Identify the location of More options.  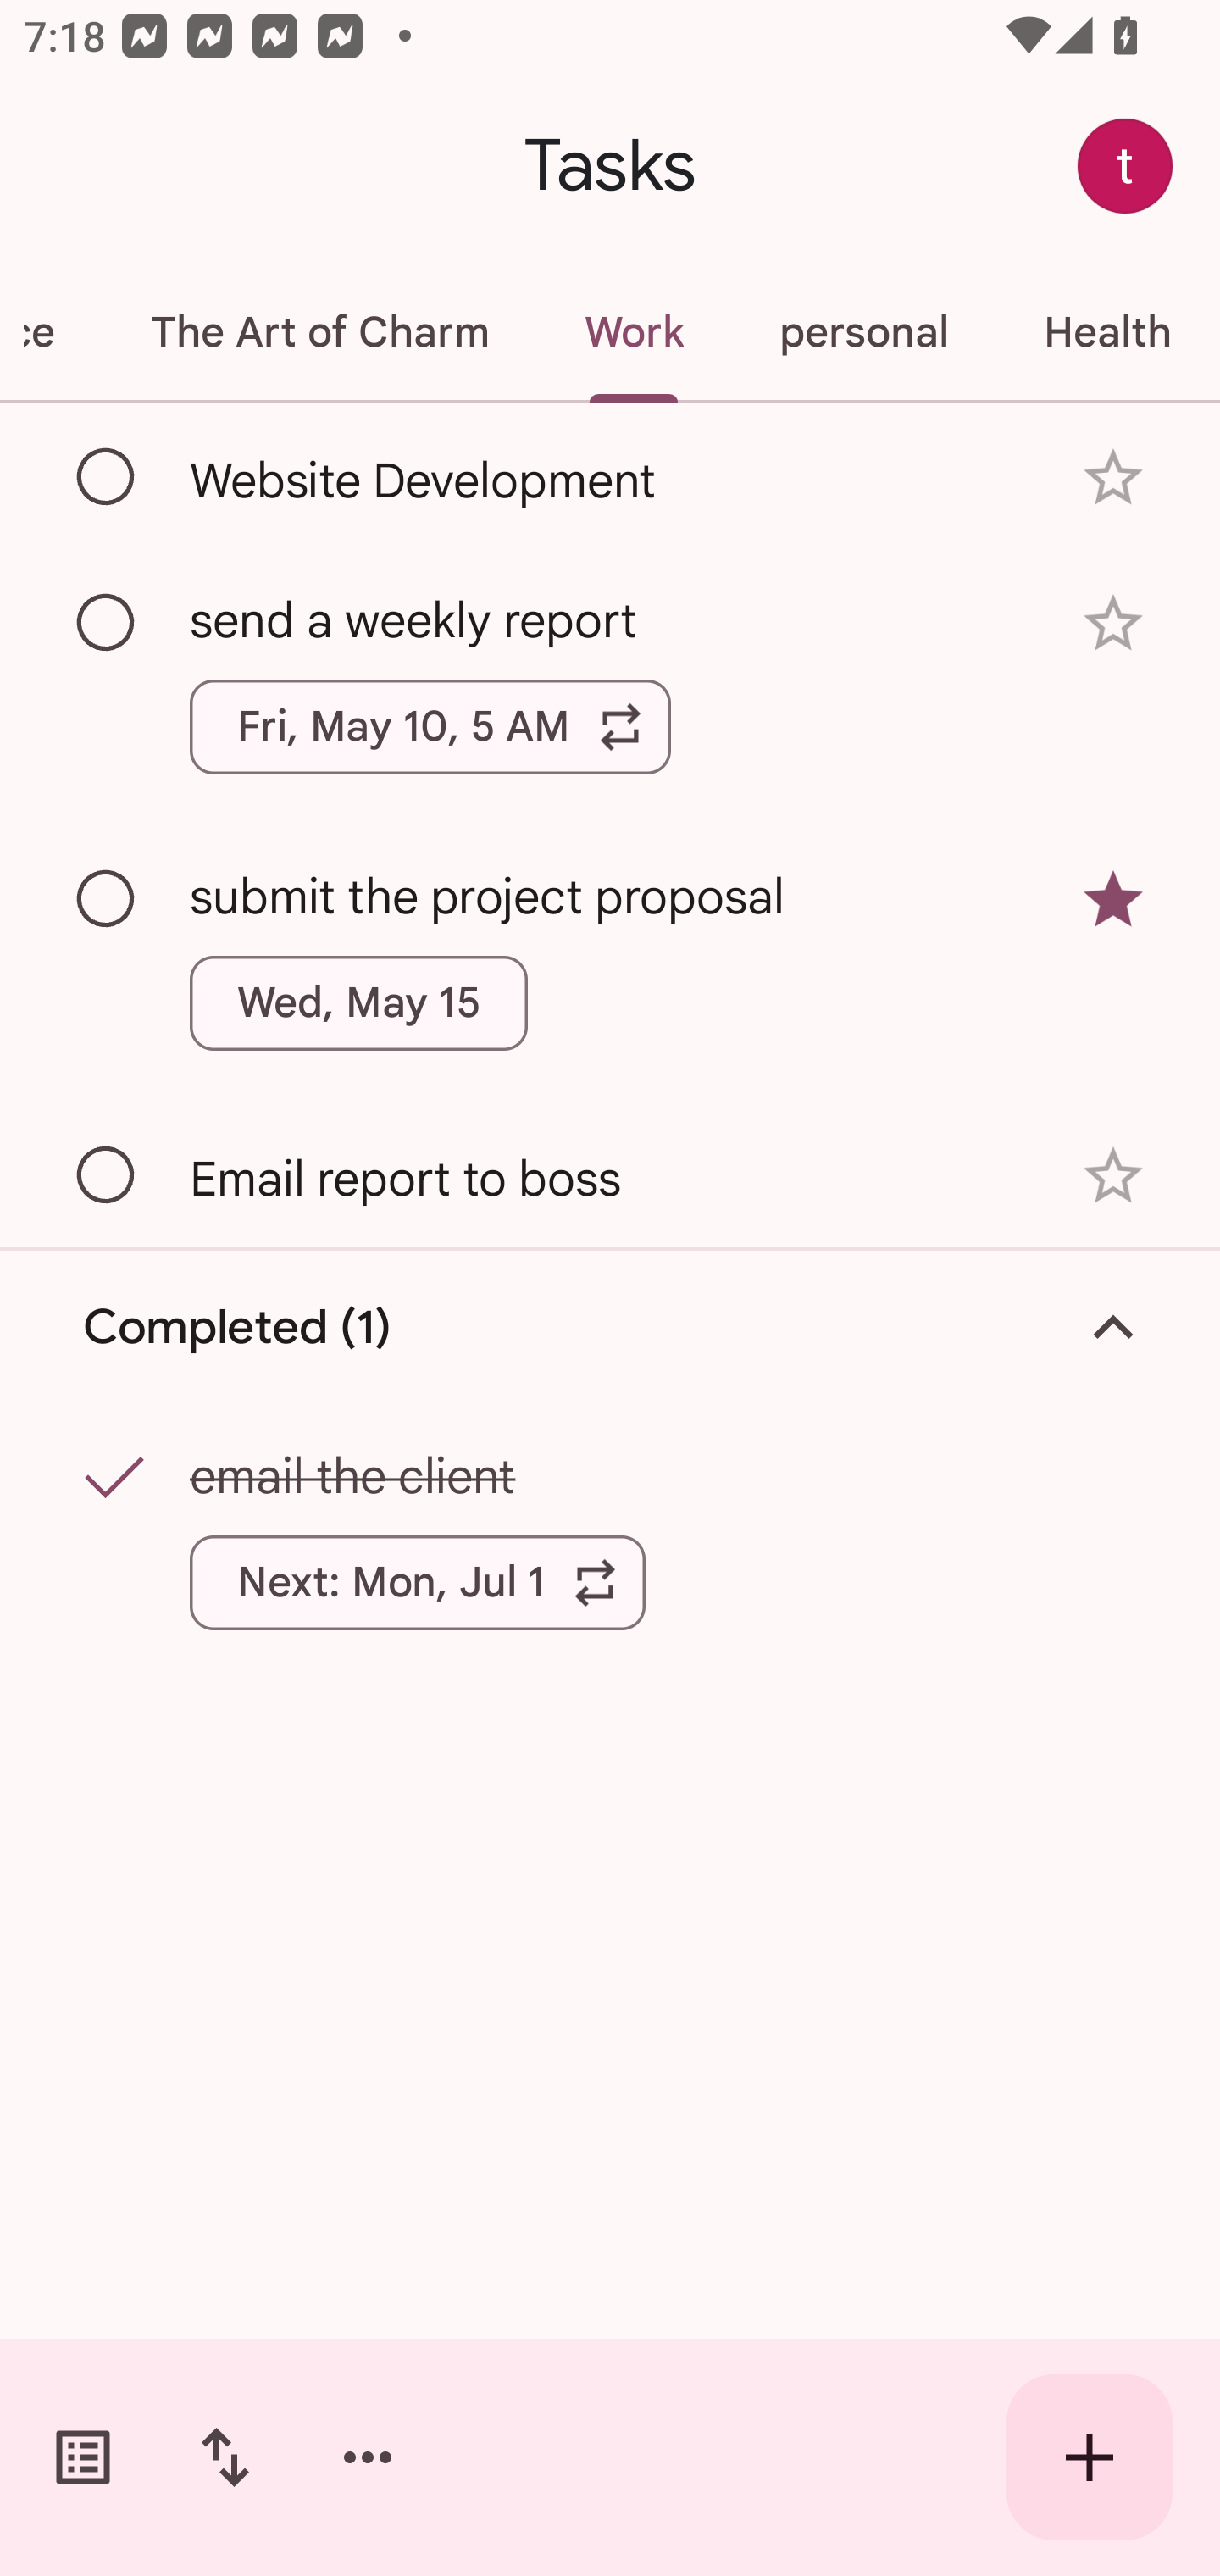
(368, 2457).